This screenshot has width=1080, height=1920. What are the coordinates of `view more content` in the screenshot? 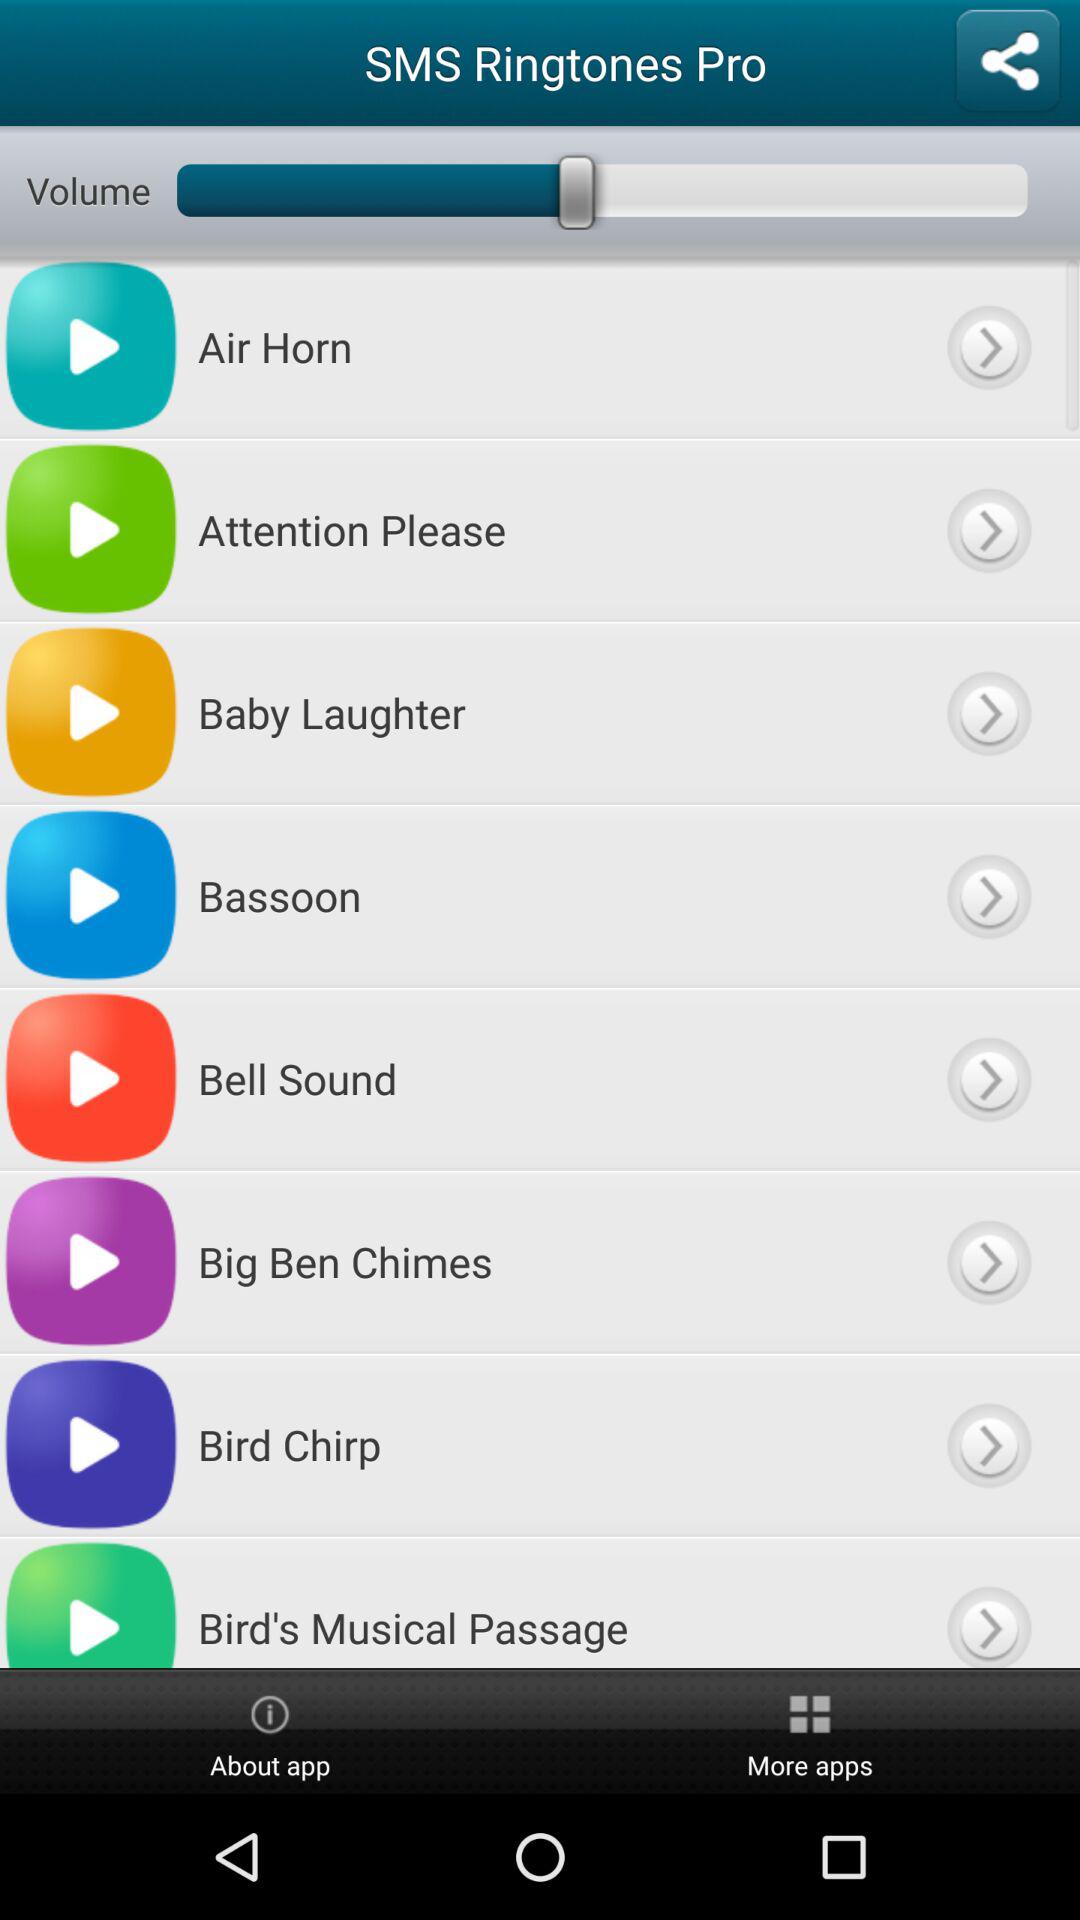 It's located at (988, 1602).